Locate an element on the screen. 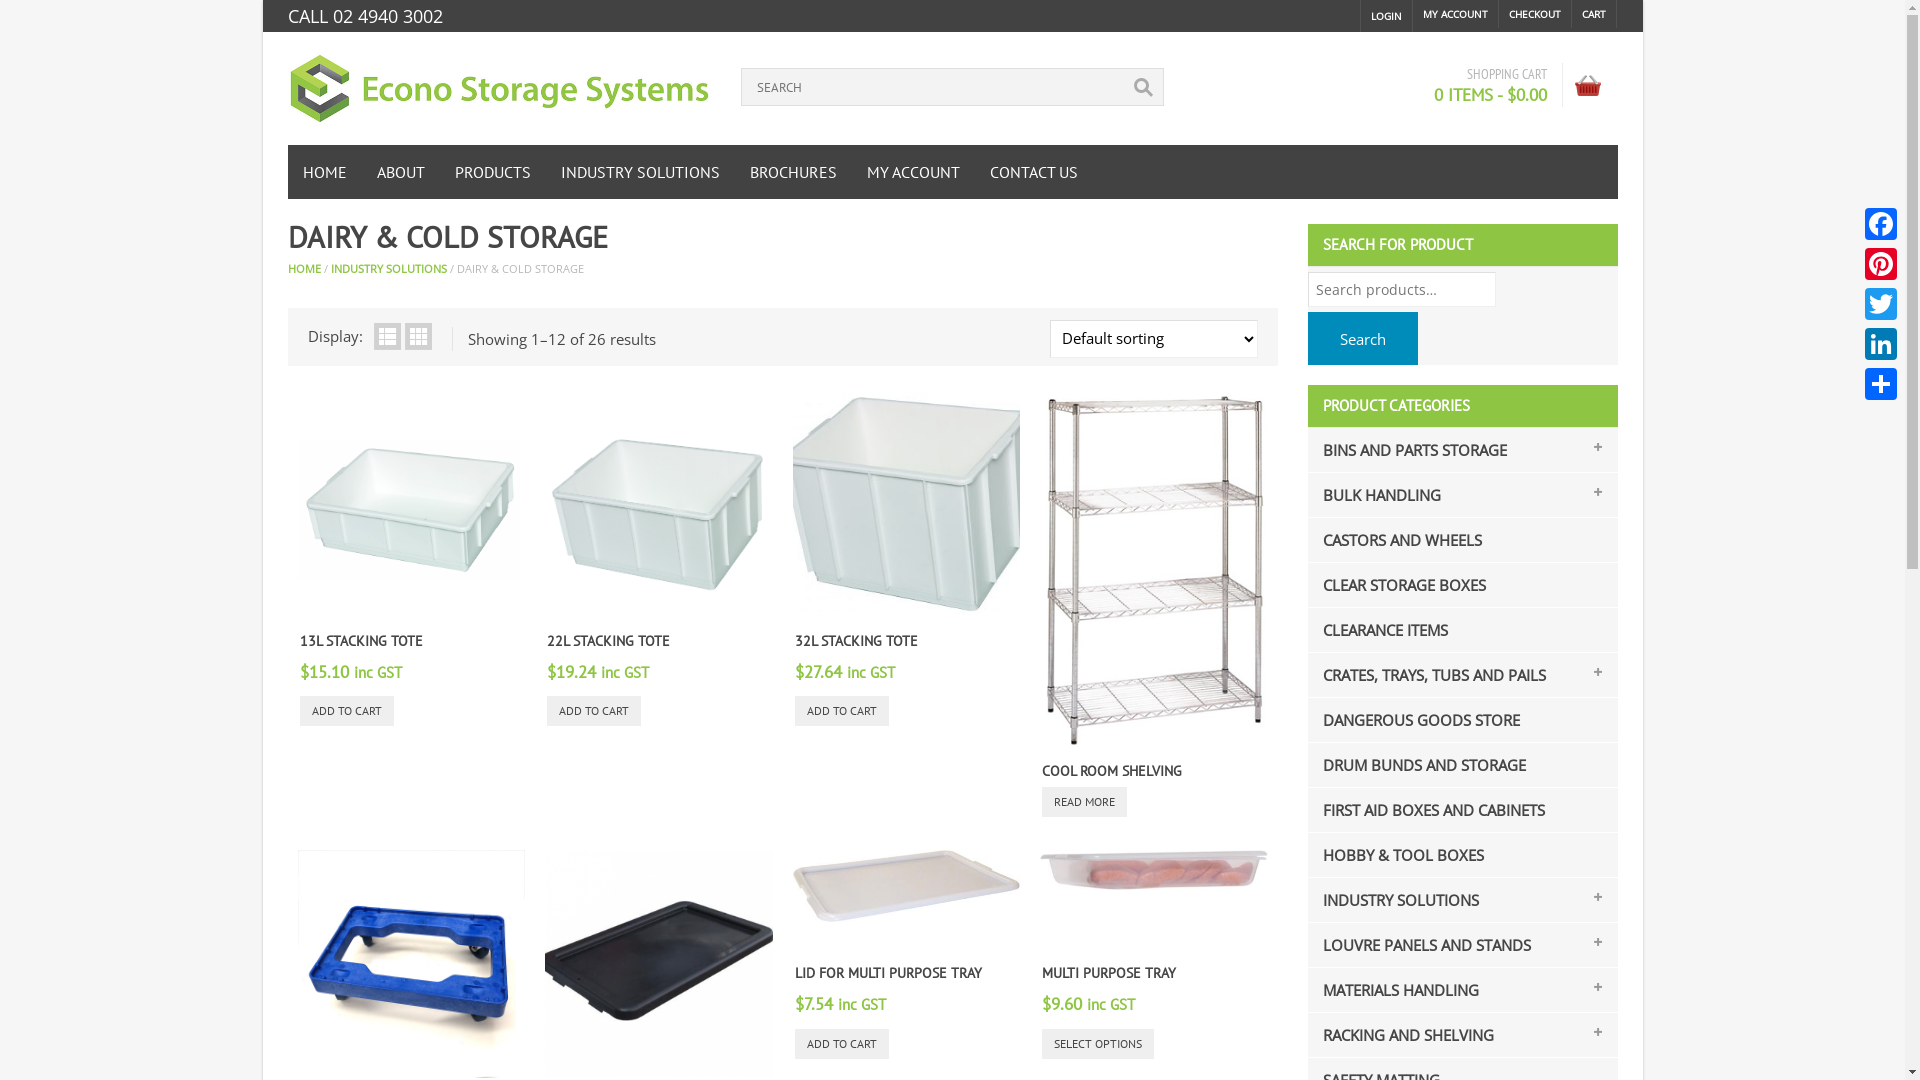 Image resolution: width=1920 pixels, height=1080 pixels. BROCHURES is located at coordinates (792, 172).